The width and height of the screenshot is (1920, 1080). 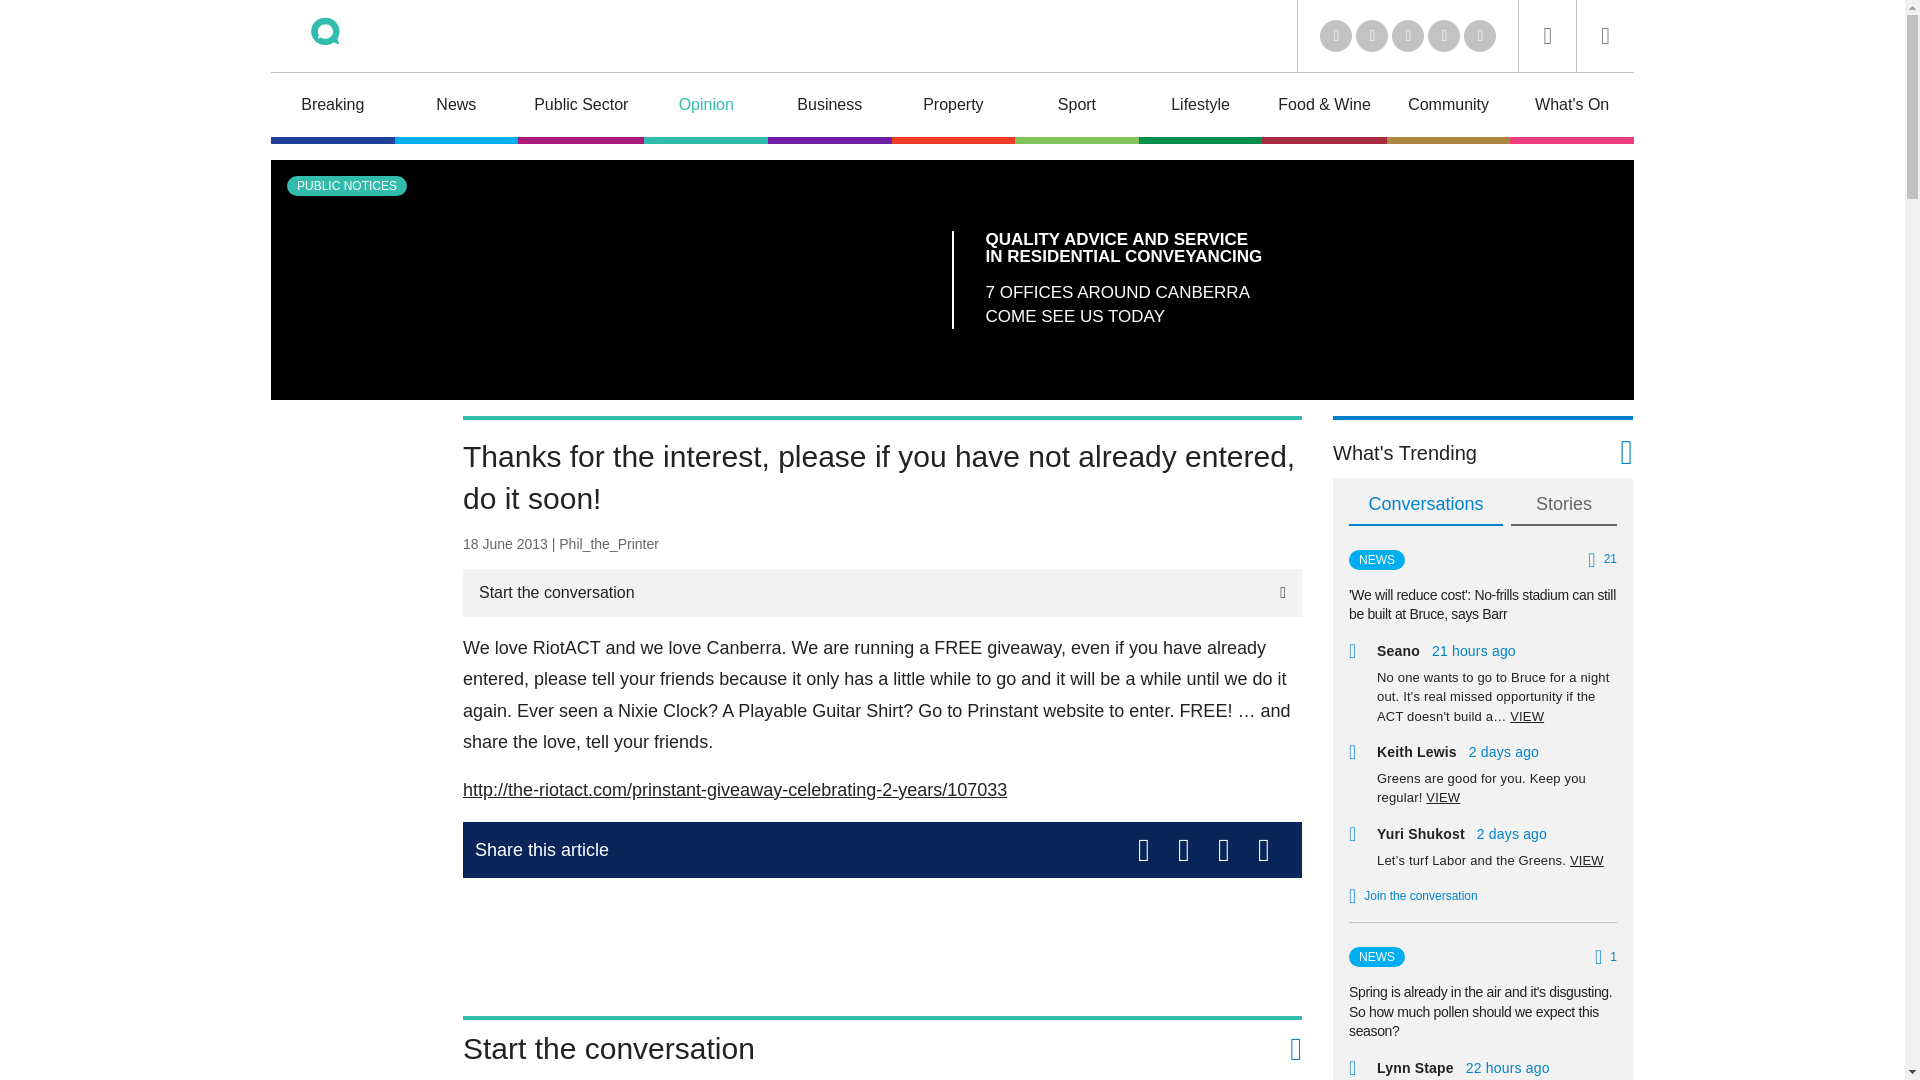 I want to click on News, so click(x=456, y=108).